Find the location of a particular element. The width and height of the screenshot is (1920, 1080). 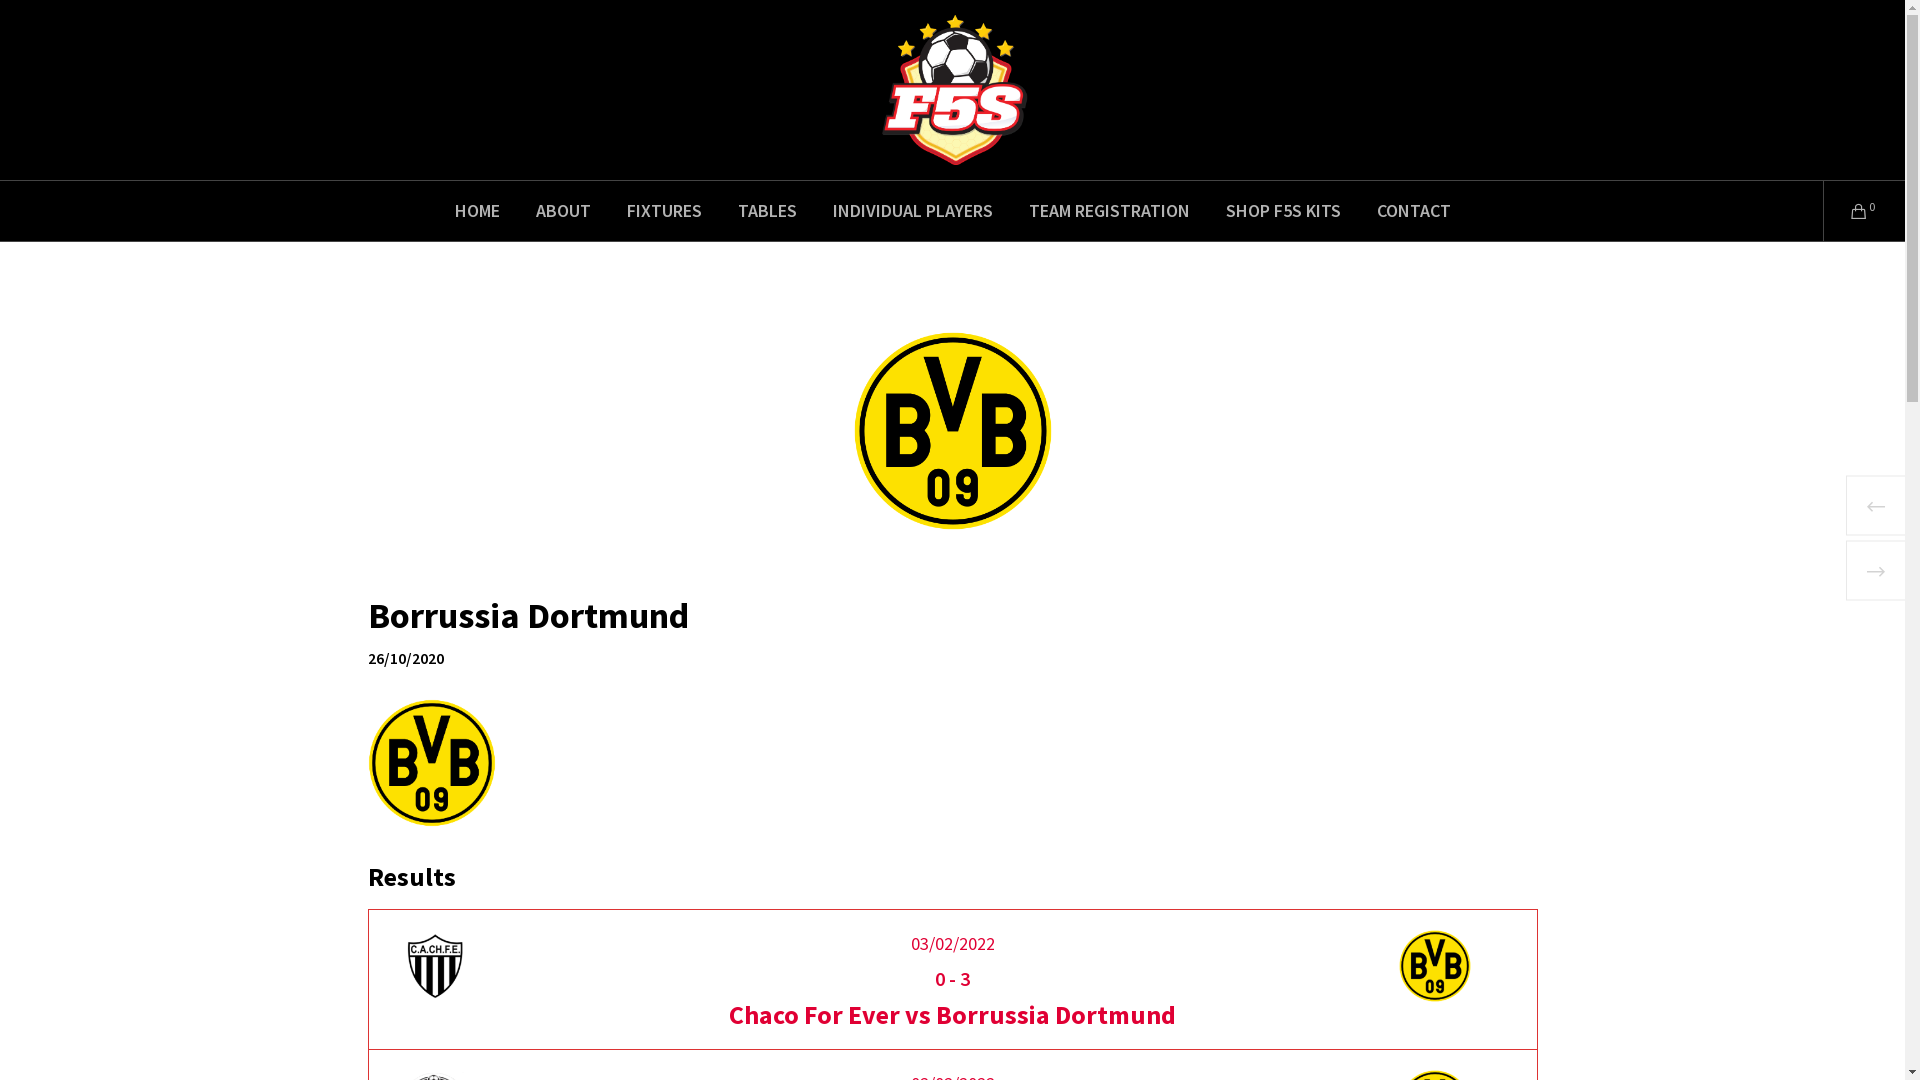

03/02/2022 is located at coordinates (952, 944).